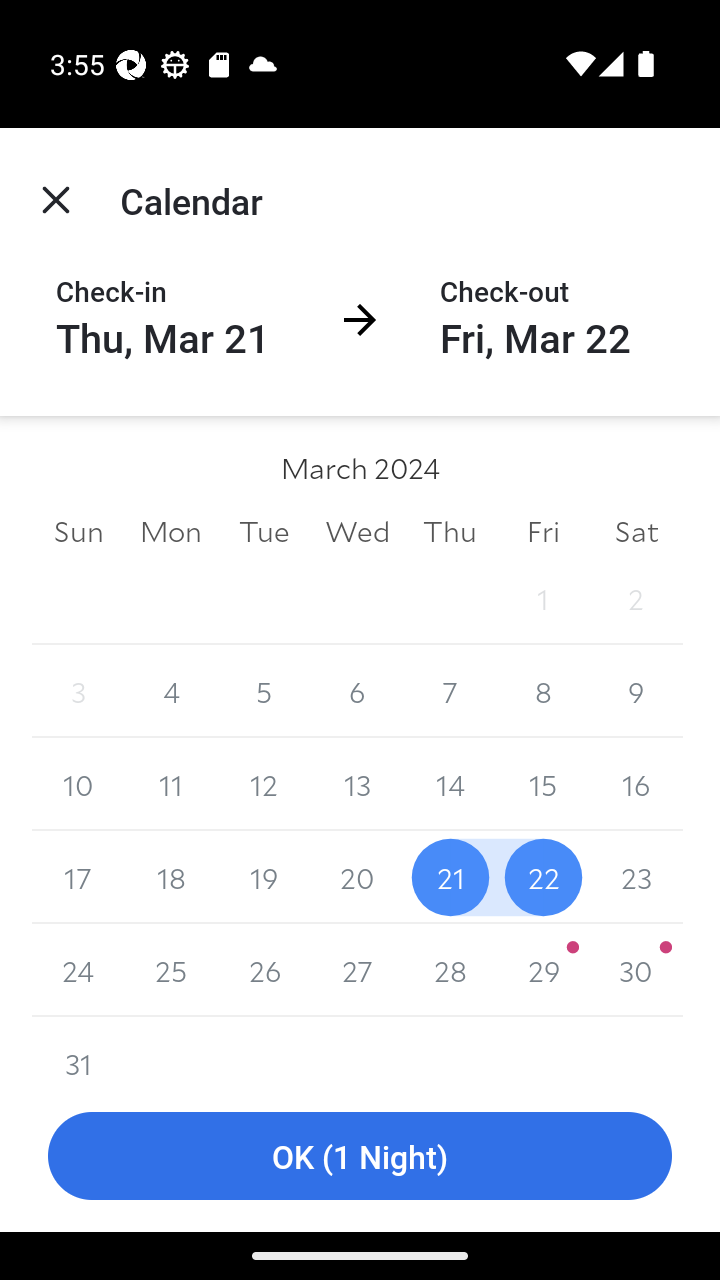 Image resolution: width=720 pixels, height=1280 pixels. Describe the element at coordinates (357, 877) in the screenshot. I see `20 20 March 2024` at that location.